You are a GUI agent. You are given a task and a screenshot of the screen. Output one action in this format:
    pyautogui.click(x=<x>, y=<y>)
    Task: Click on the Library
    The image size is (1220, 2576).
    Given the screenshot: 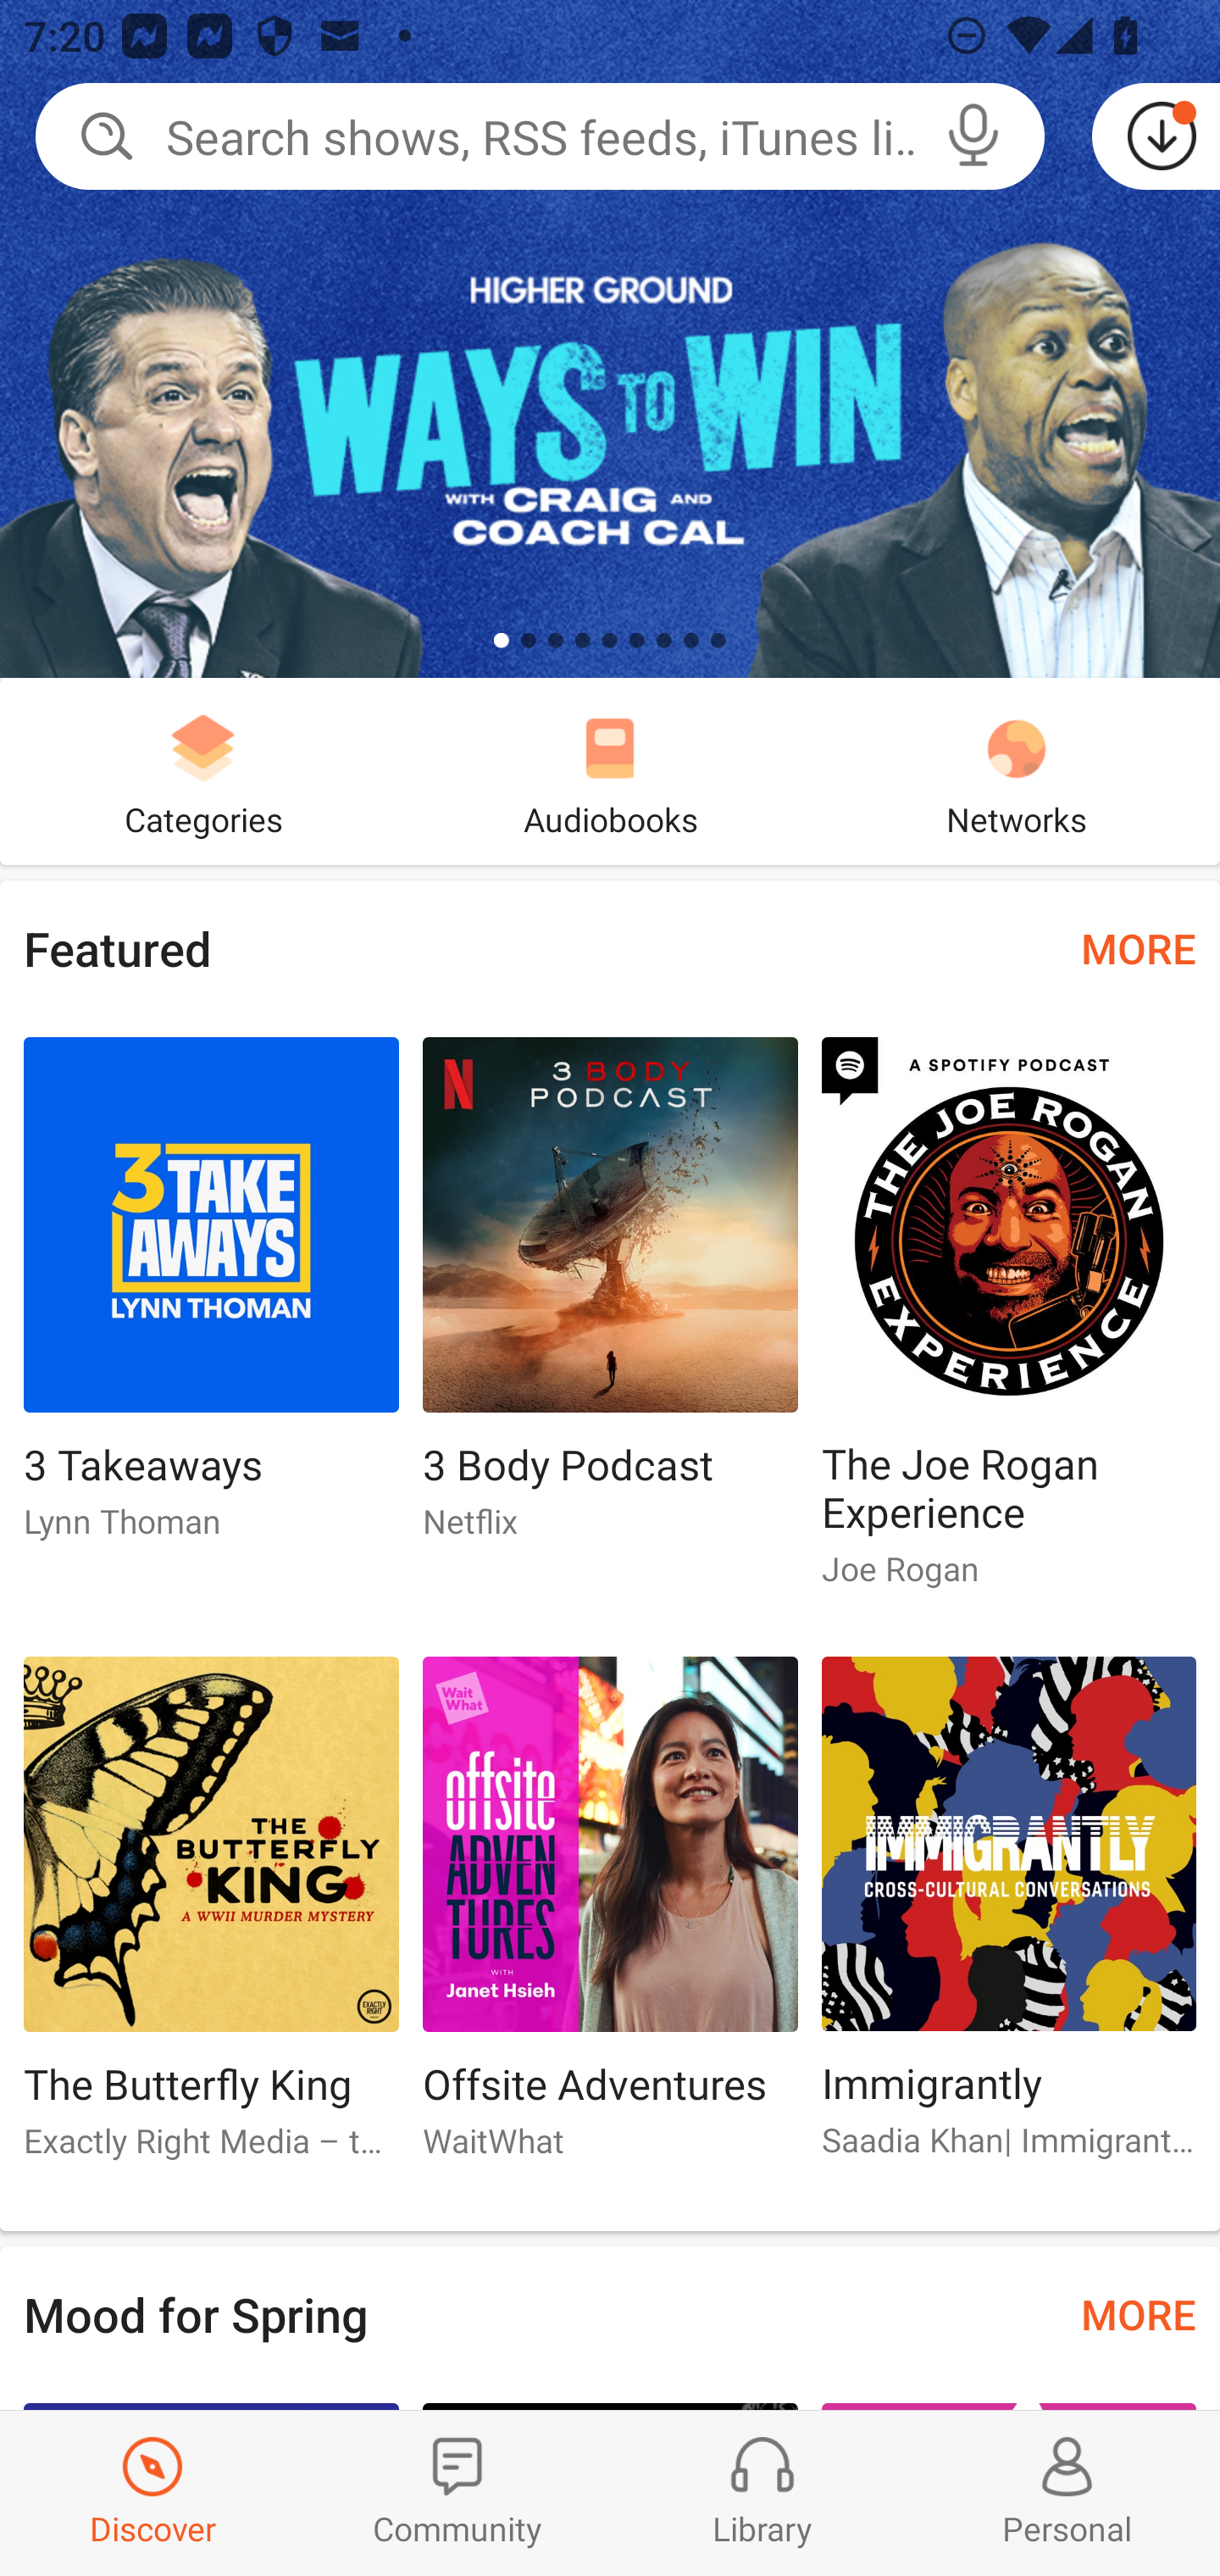 What is the action you would take?
    pyautogui.click(x=762, y=2493)
    